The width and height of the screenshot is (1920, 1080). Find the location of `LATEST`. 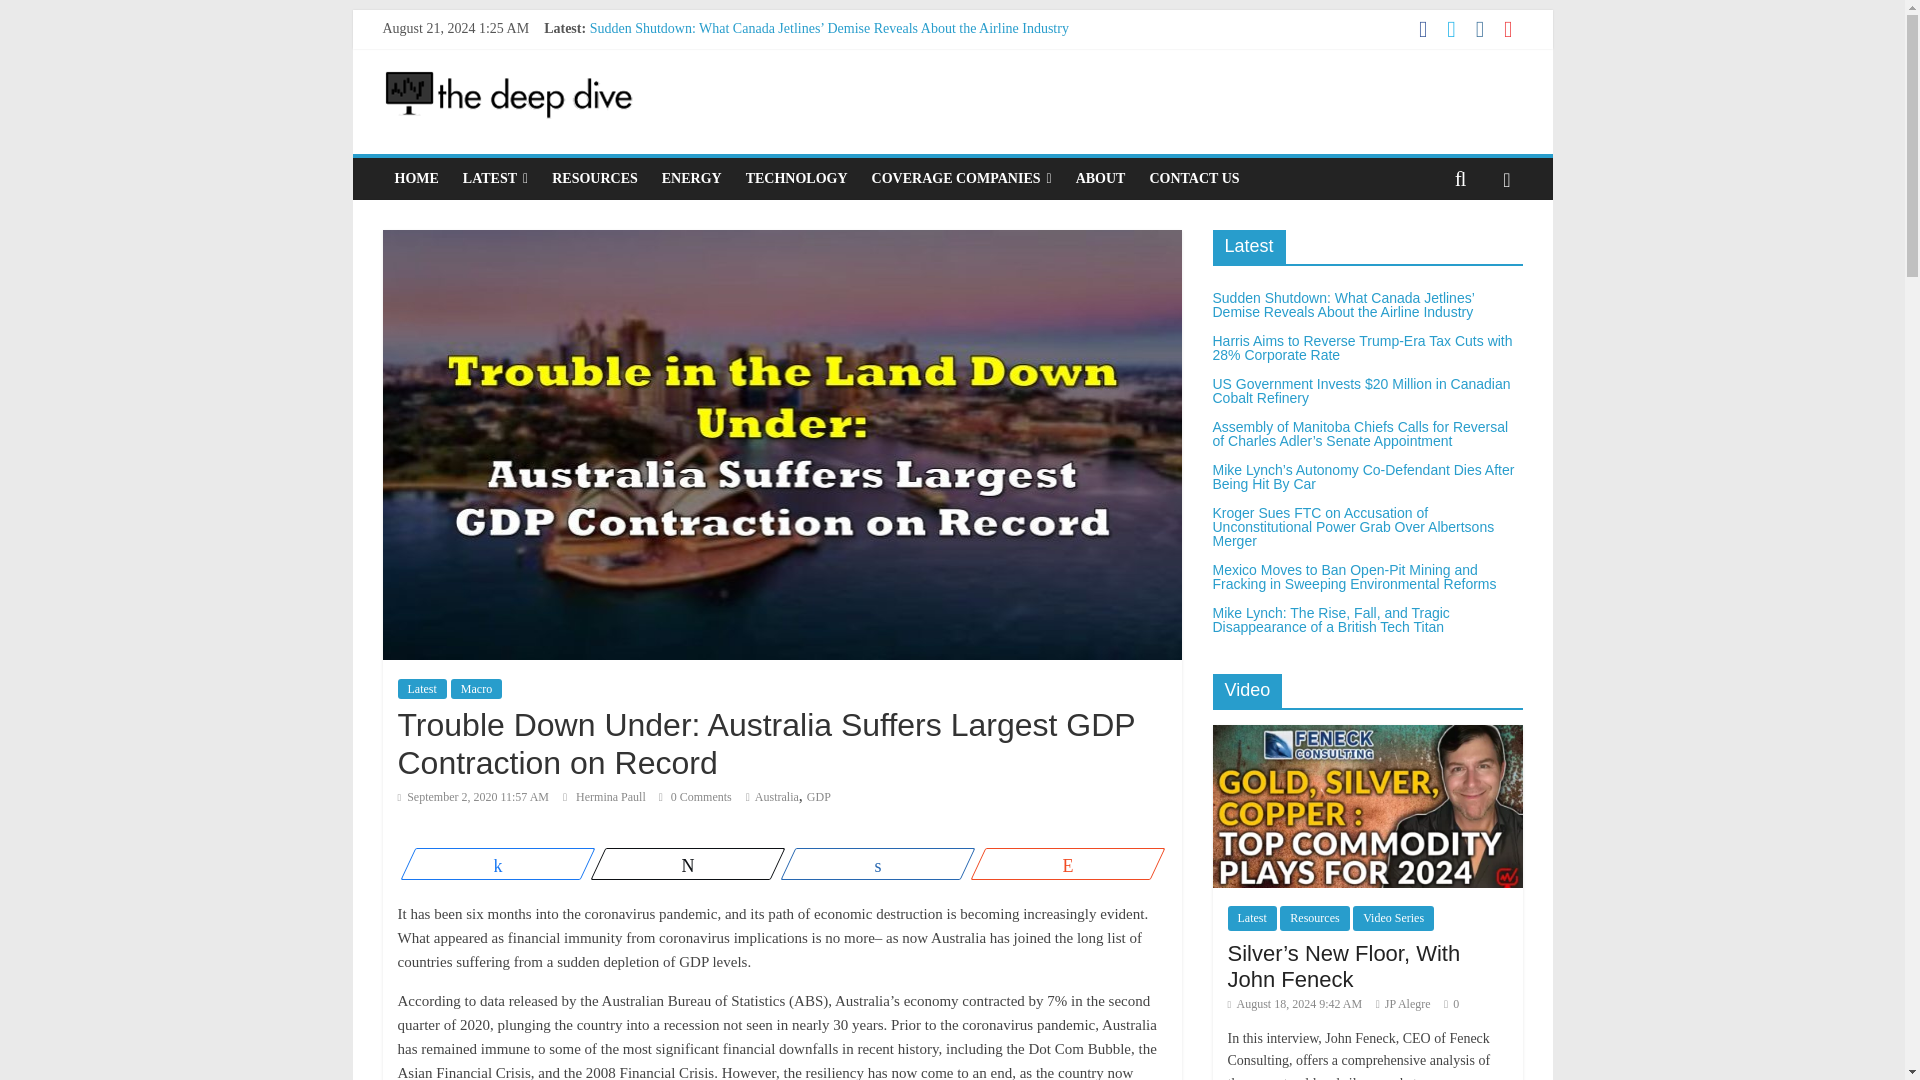

LATEST is located at coordinates (495, 178).